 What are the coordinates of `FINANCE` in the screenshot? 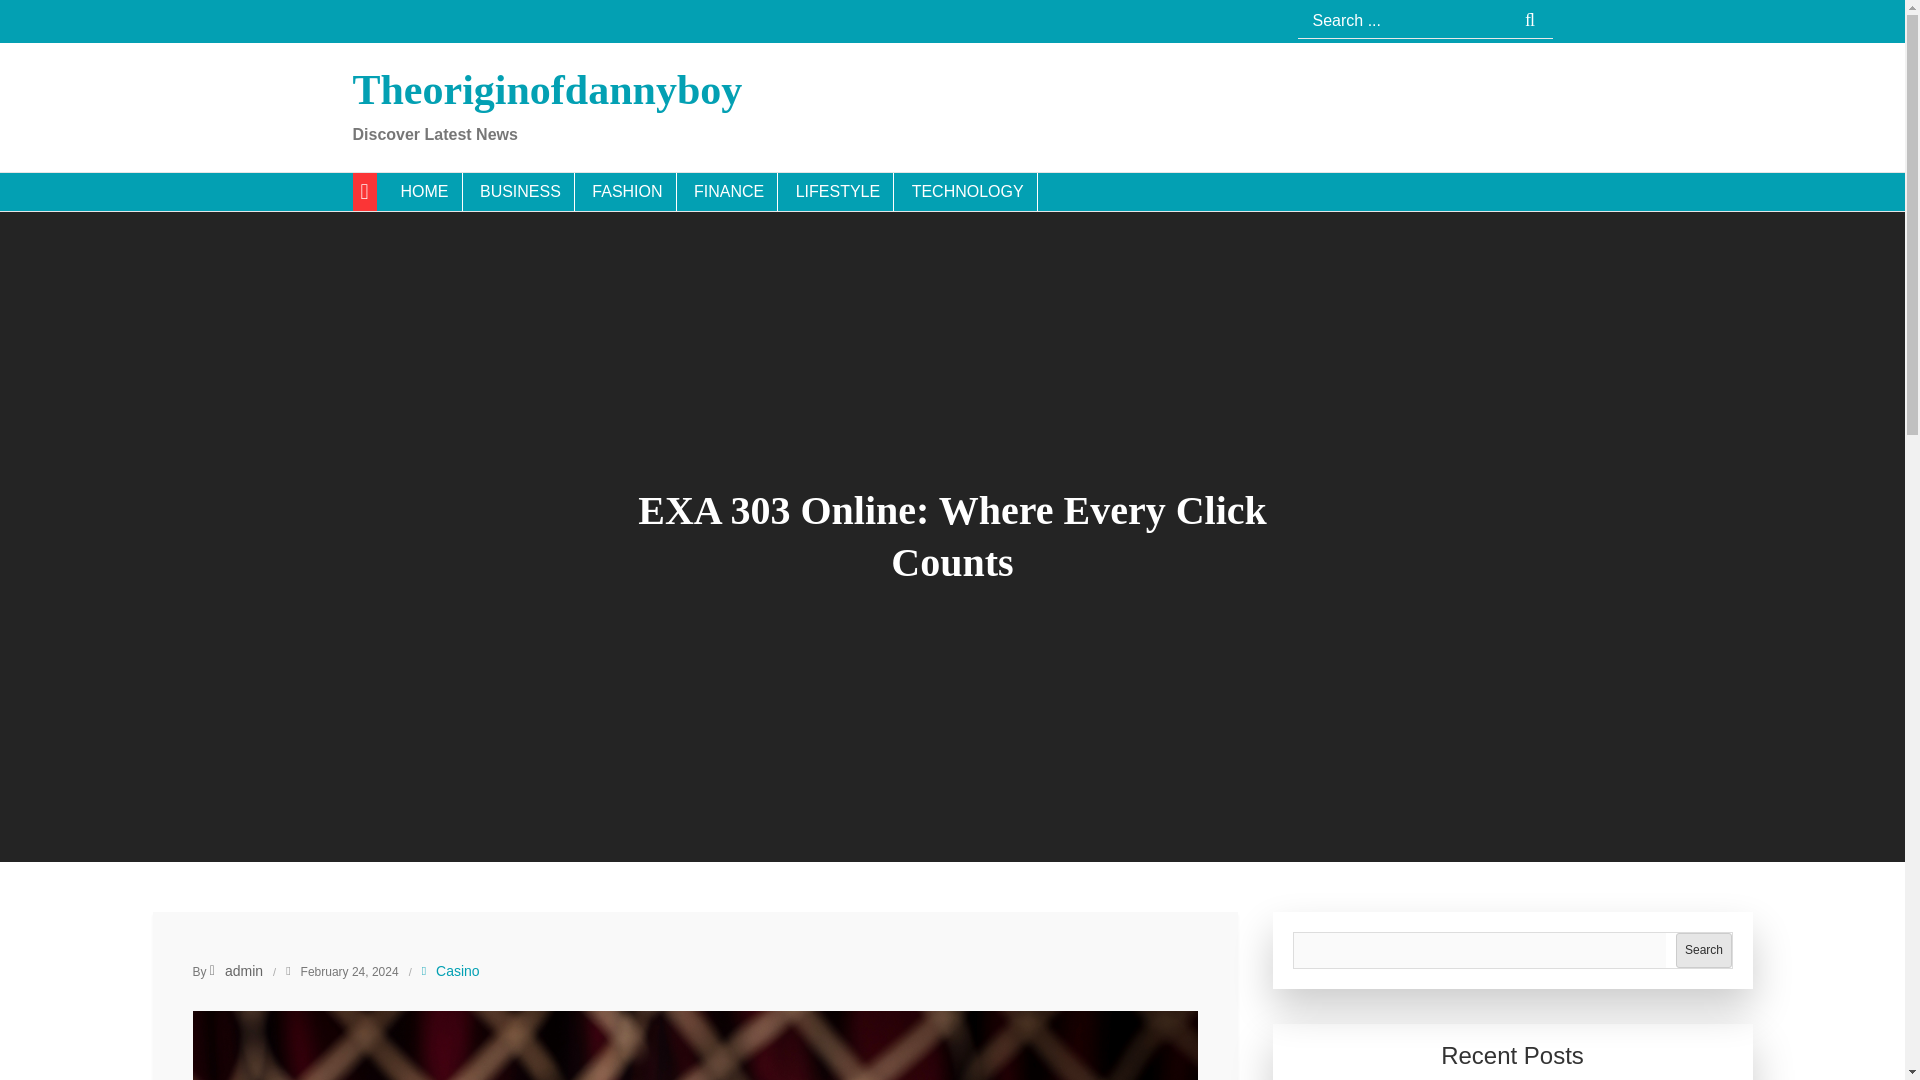 It's located at (729, 191).